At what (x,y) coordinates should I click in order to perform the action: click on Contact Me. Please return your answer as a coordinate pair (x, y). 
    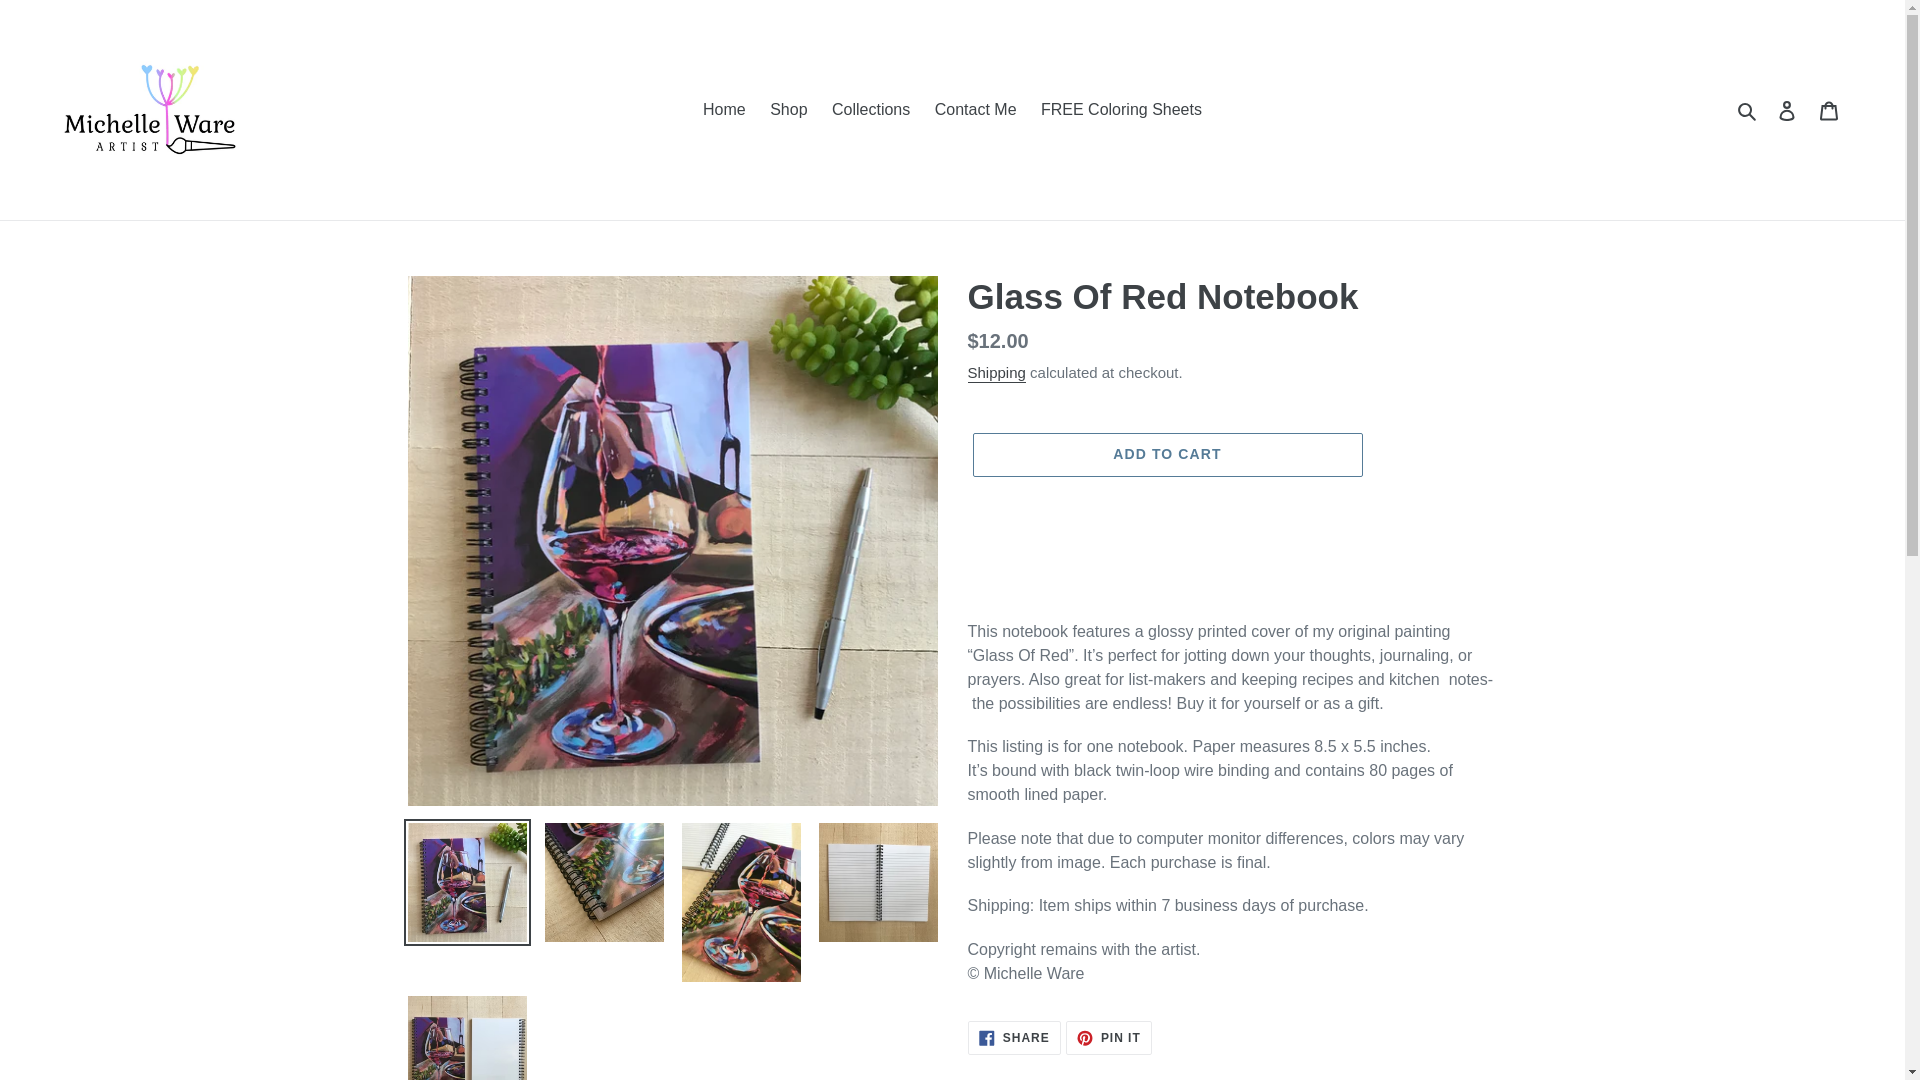
    Looking at the image, I should click on (976, 110).